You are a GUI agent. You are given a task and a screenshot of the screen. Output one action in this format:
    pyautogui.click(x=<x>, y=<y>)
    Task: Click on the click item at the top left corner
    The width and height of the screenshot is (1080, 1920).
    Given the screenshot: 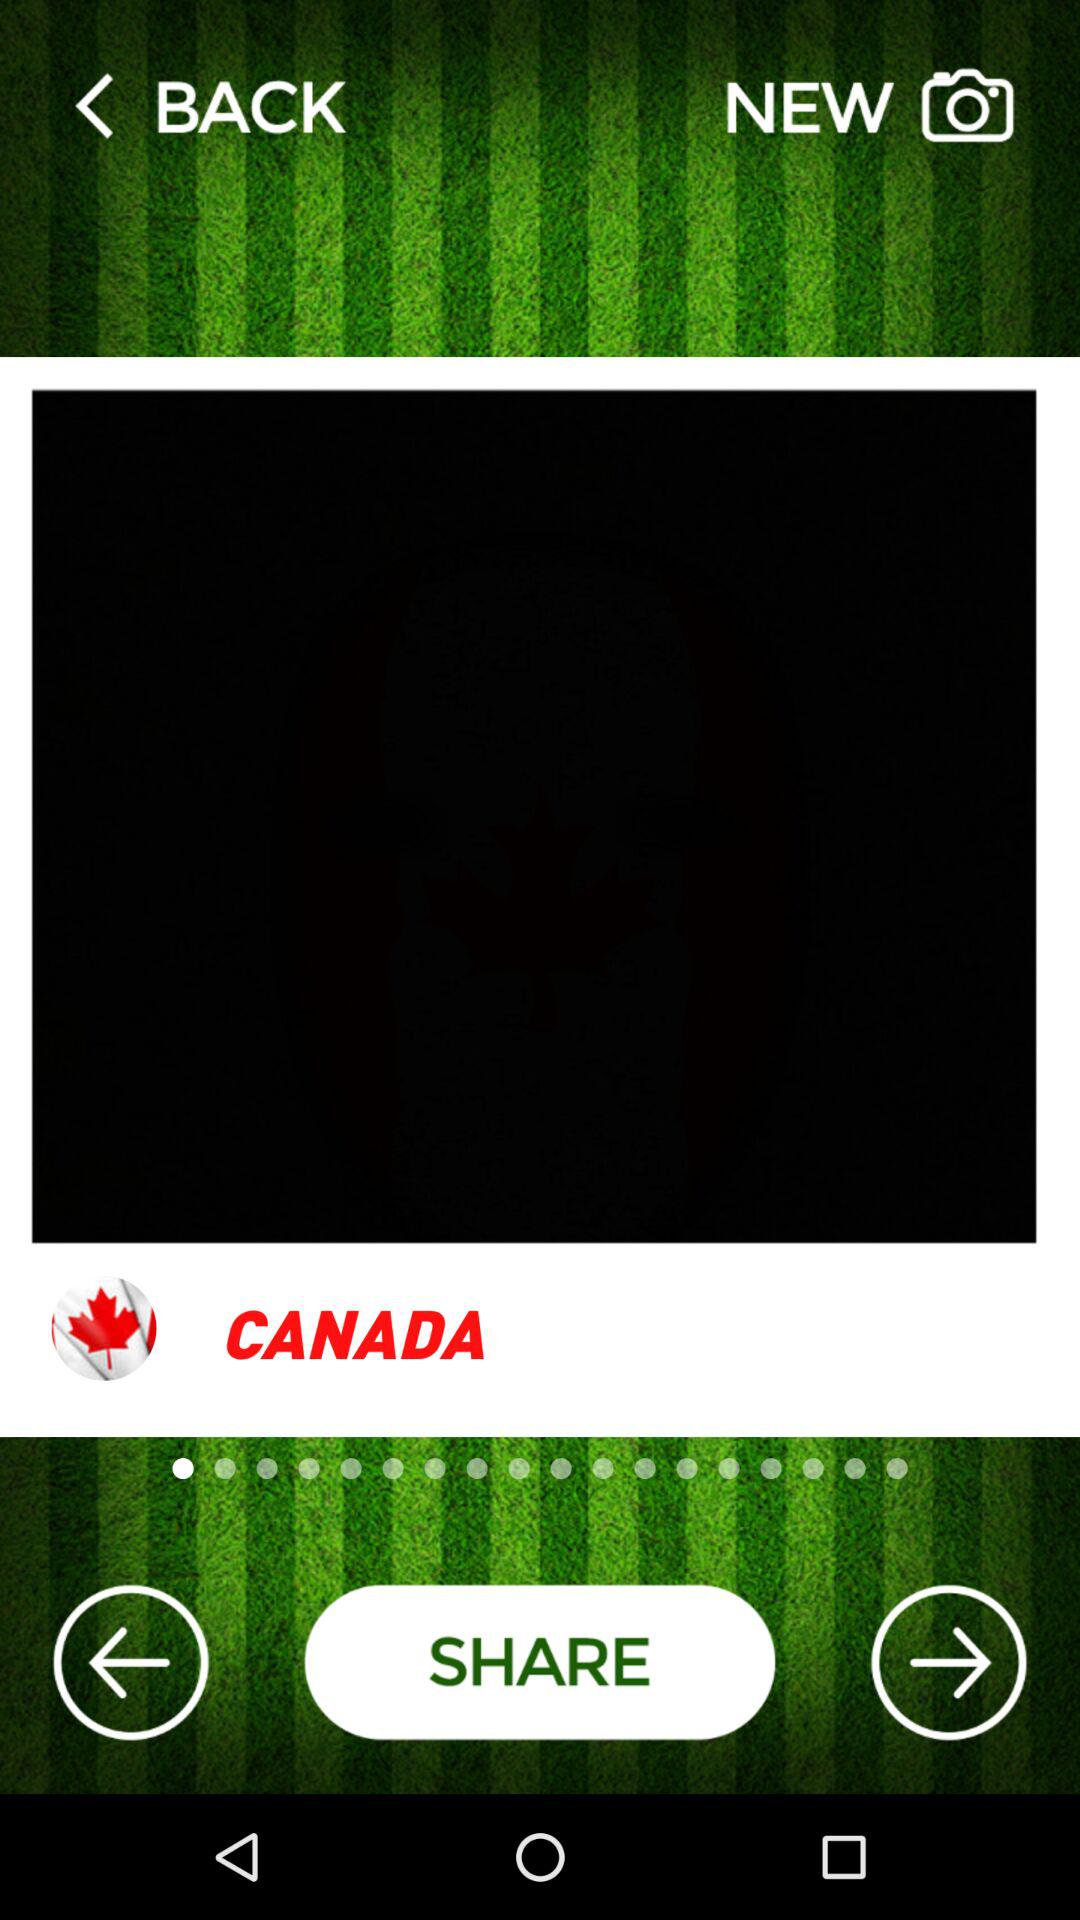 What is the action you would take?
    pyautogui.click(x=210, y=104)
    